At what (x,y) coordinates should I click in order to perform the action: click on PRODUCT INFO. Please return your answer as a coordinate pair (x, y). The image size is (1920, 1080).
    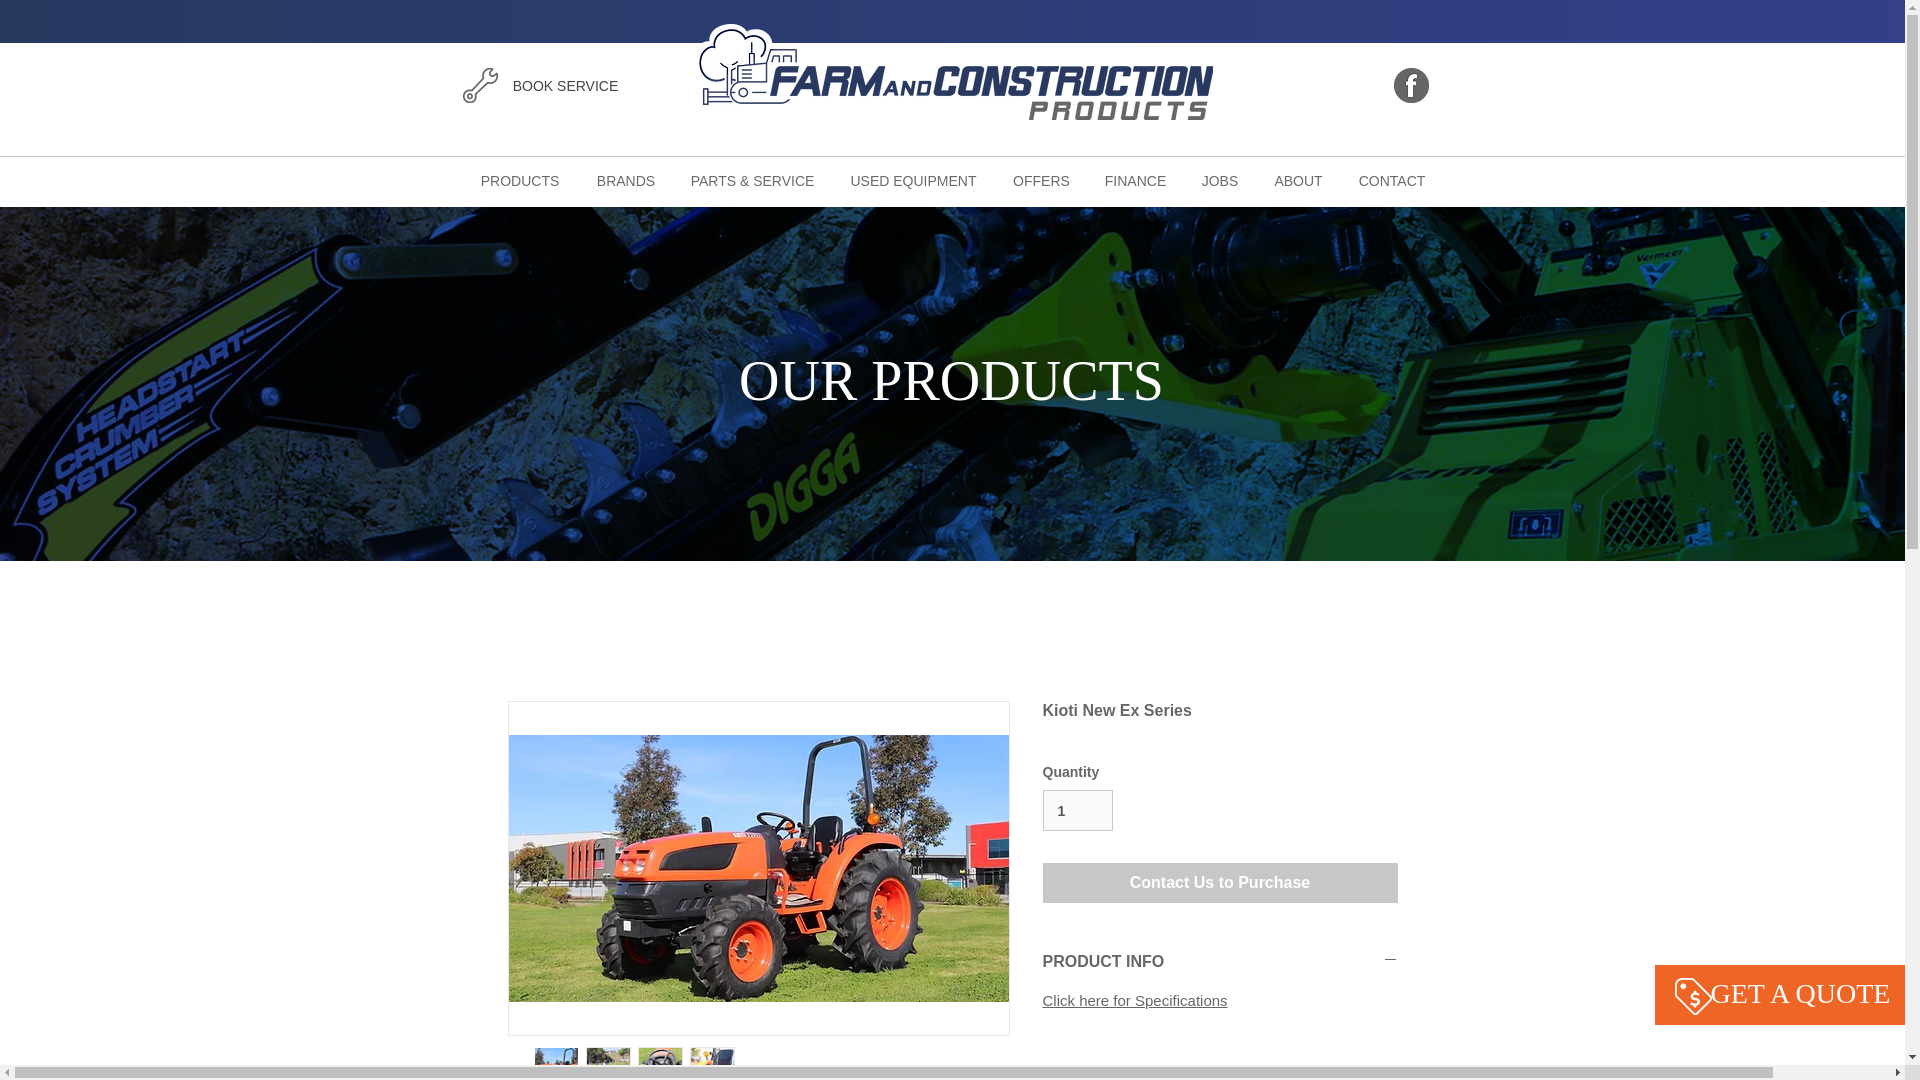
    Looking at the image, I should click on (1220, 962).